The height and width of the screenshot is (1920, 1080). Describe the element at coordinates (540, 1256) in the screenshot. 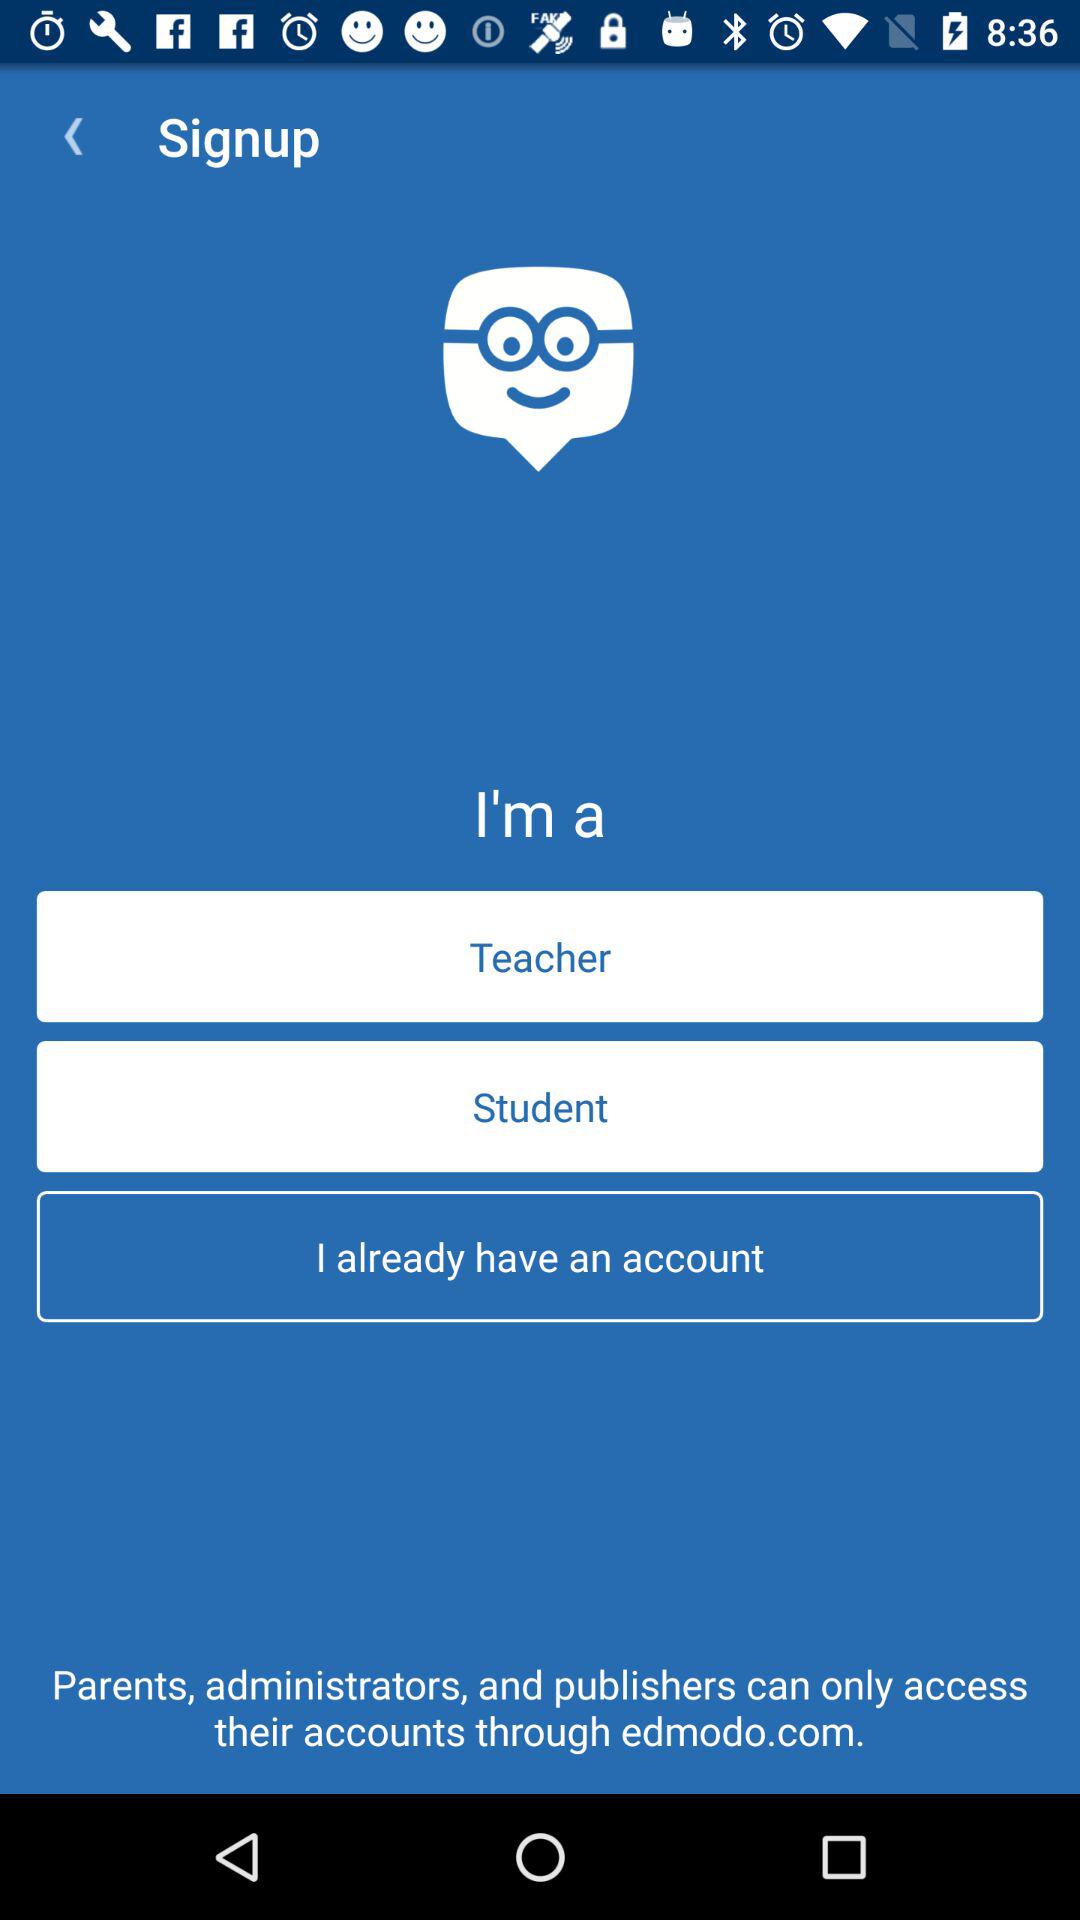

I see `open icon above parents administrators and item` at that location.